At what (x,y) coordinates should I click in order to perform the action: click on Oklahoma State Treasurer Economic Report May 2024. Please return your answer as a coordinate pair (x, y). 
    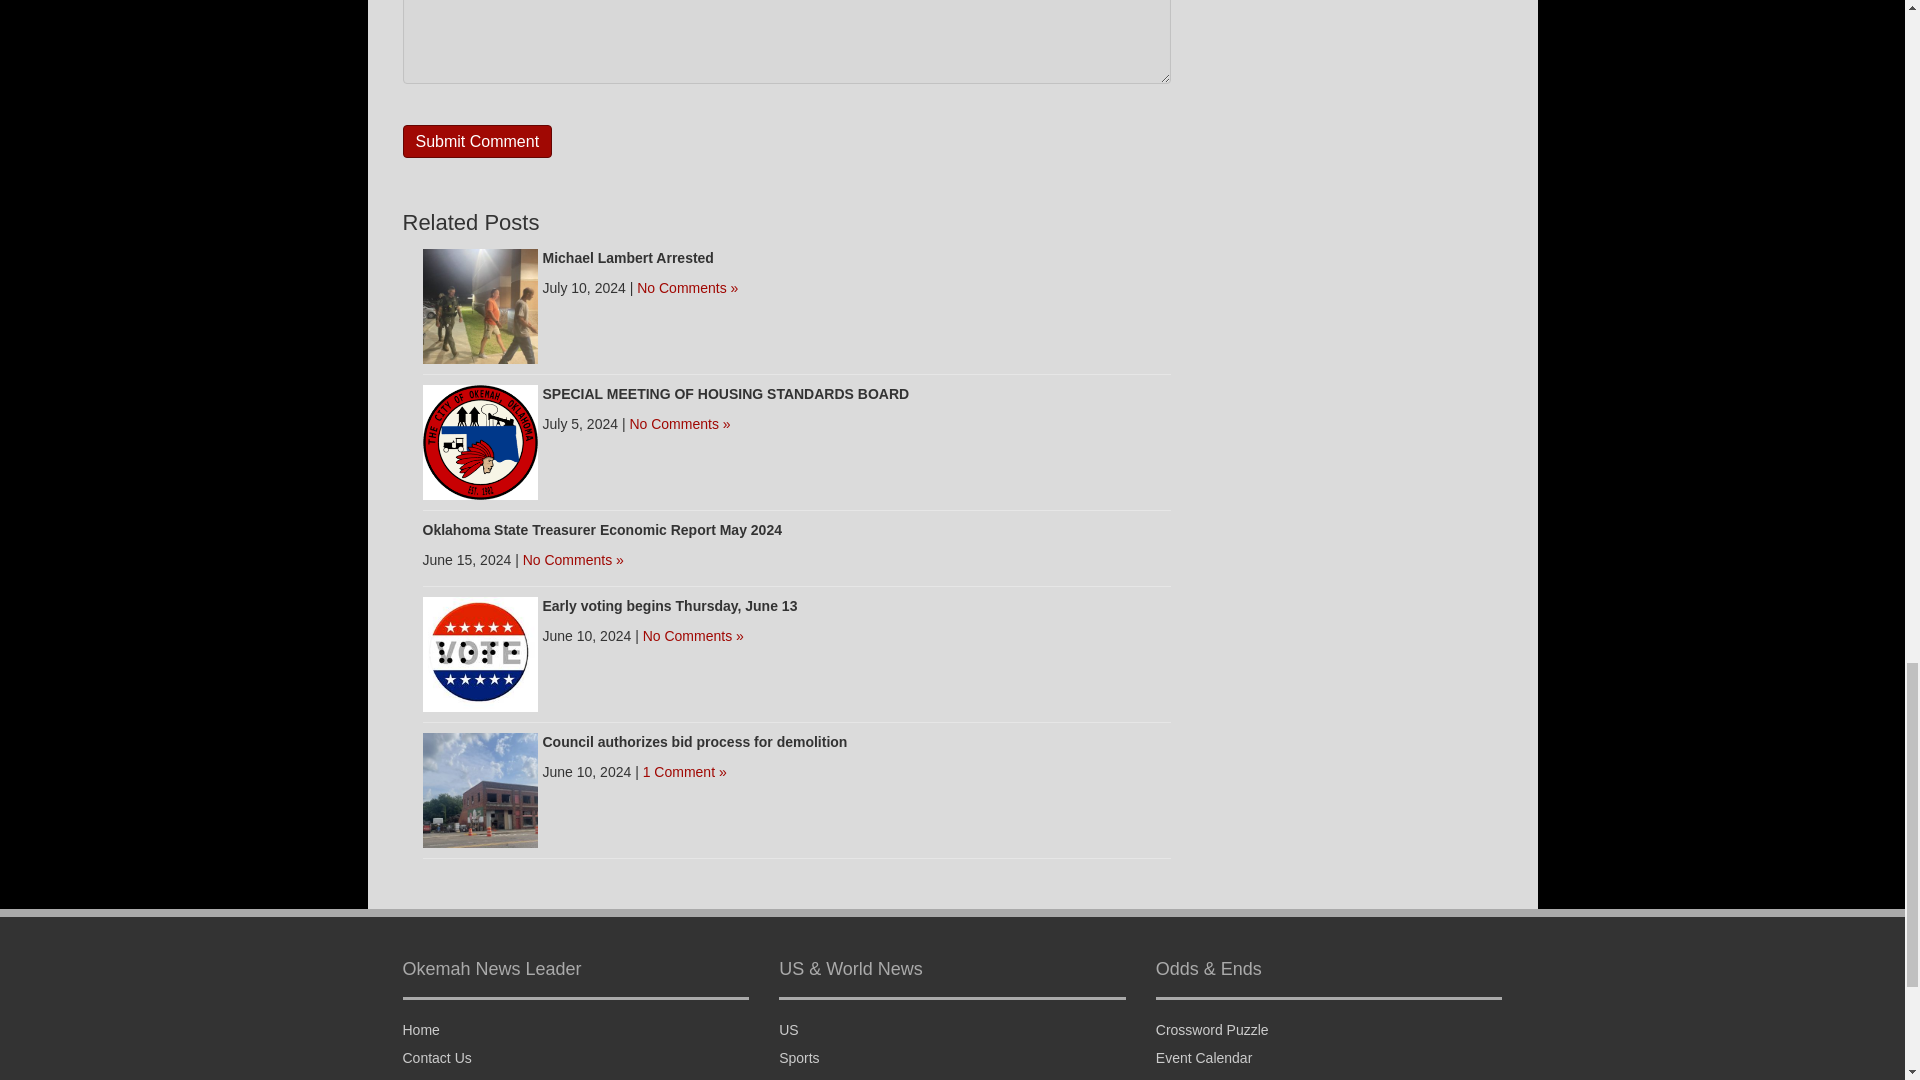
    Looking at the image, I should click on (602, 529).